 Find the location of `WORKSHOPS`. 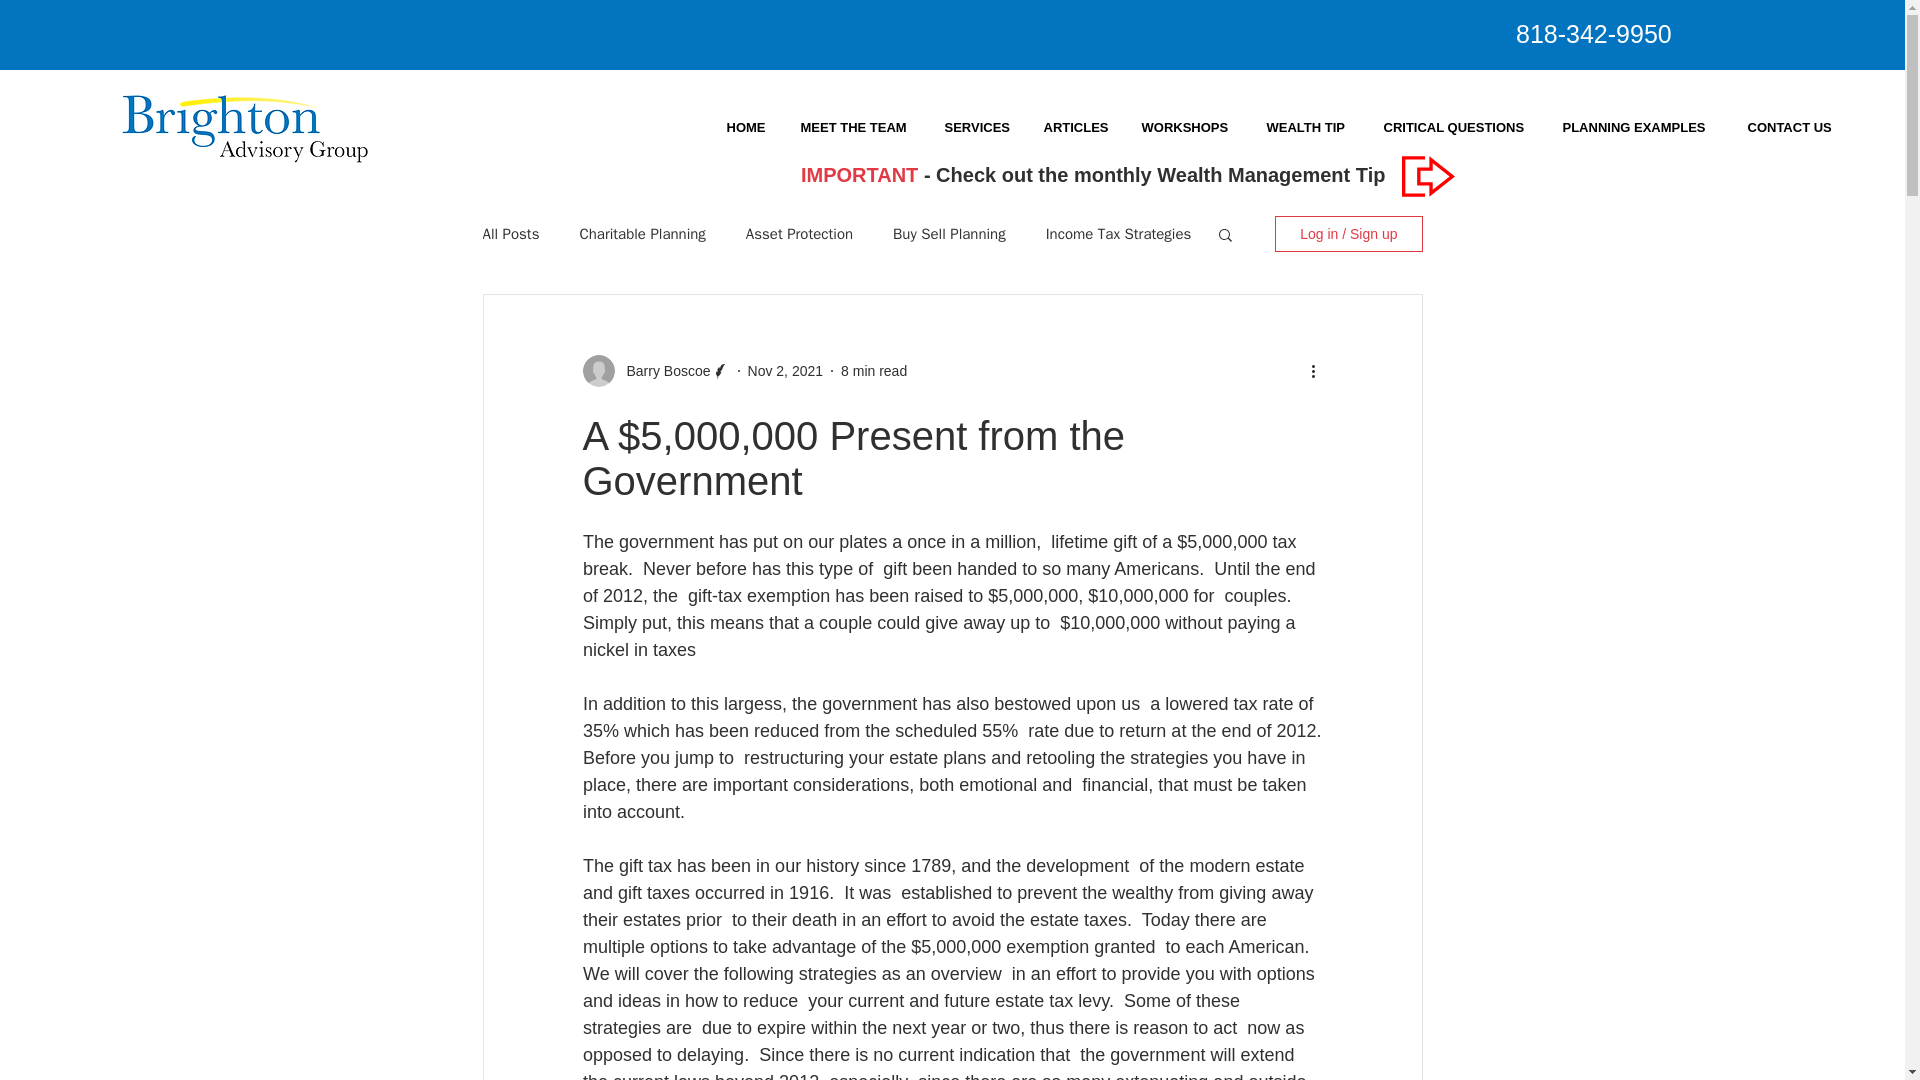

WORKSHOPS is located at coordinates (1188, 126).